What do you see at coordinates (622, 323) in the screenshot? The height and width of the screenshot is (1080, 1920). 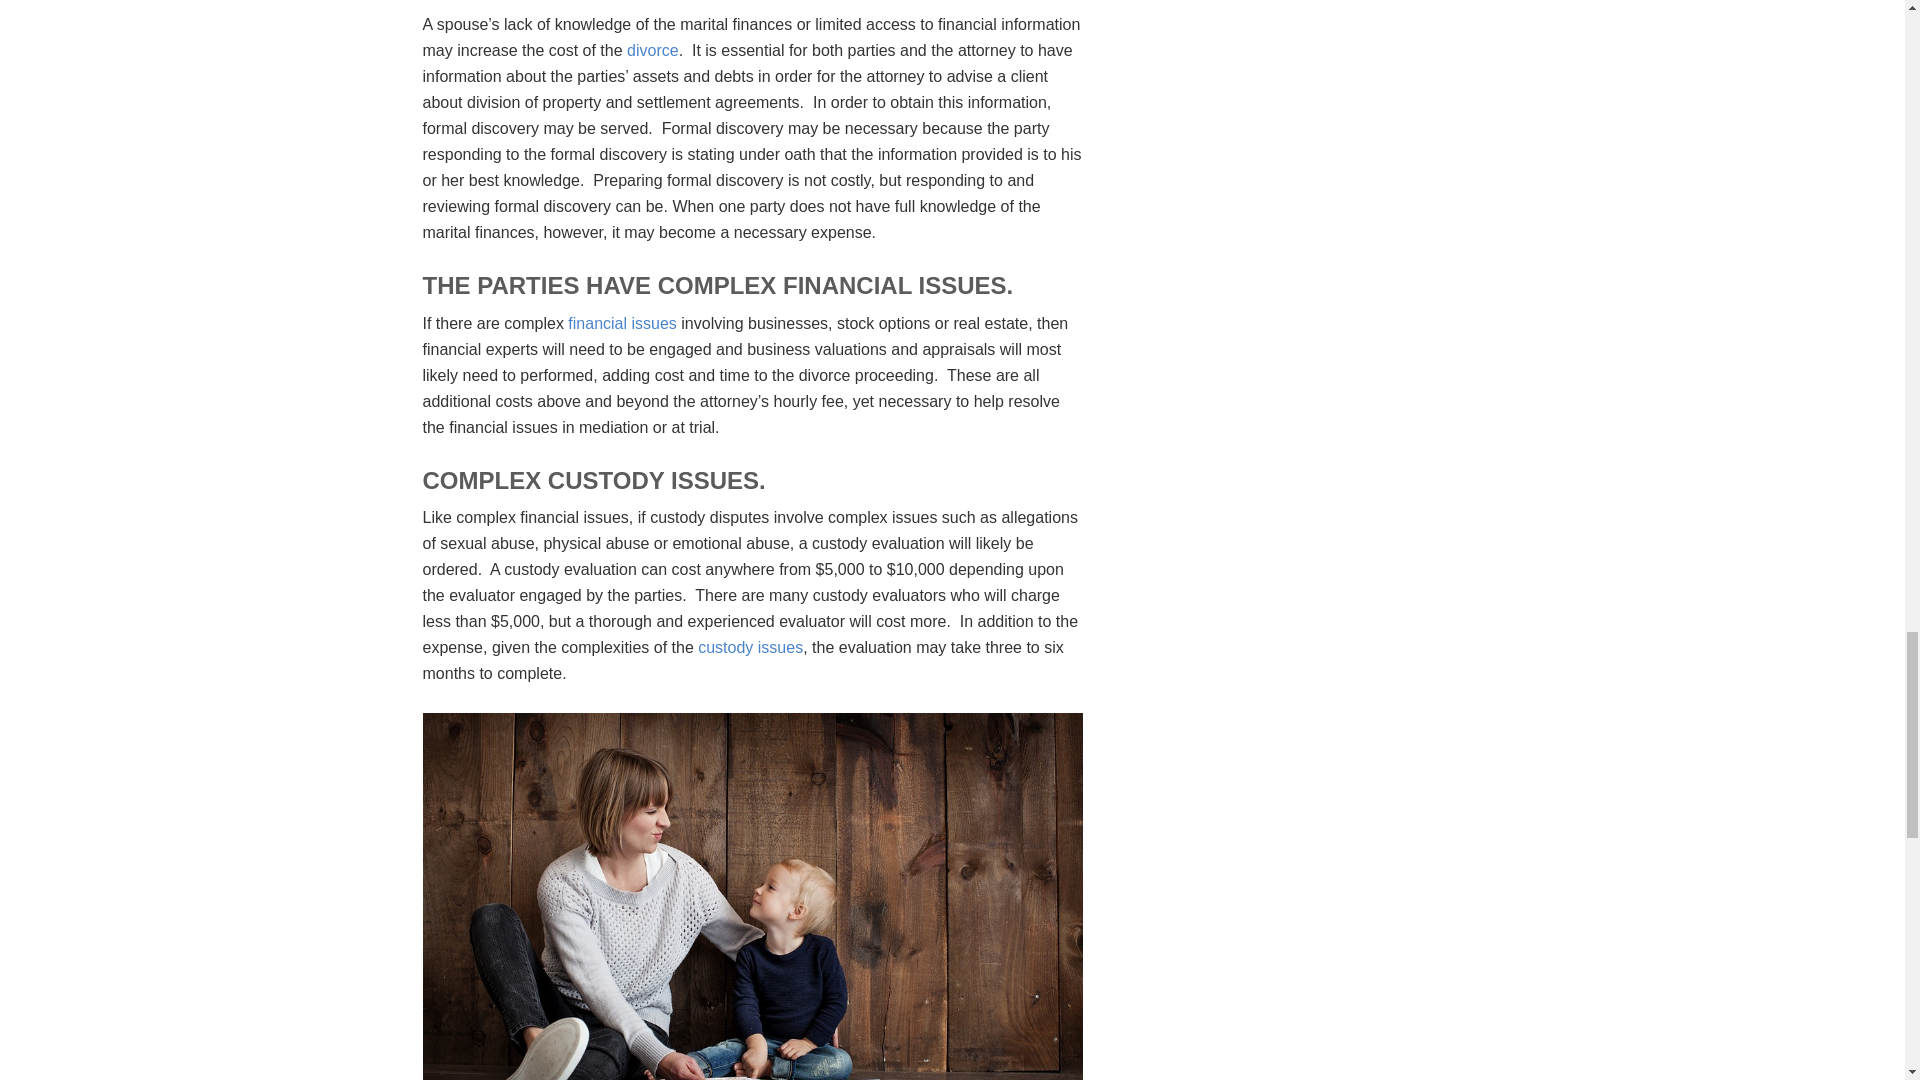 I see `financial issues` at bounding box center [622, 323].